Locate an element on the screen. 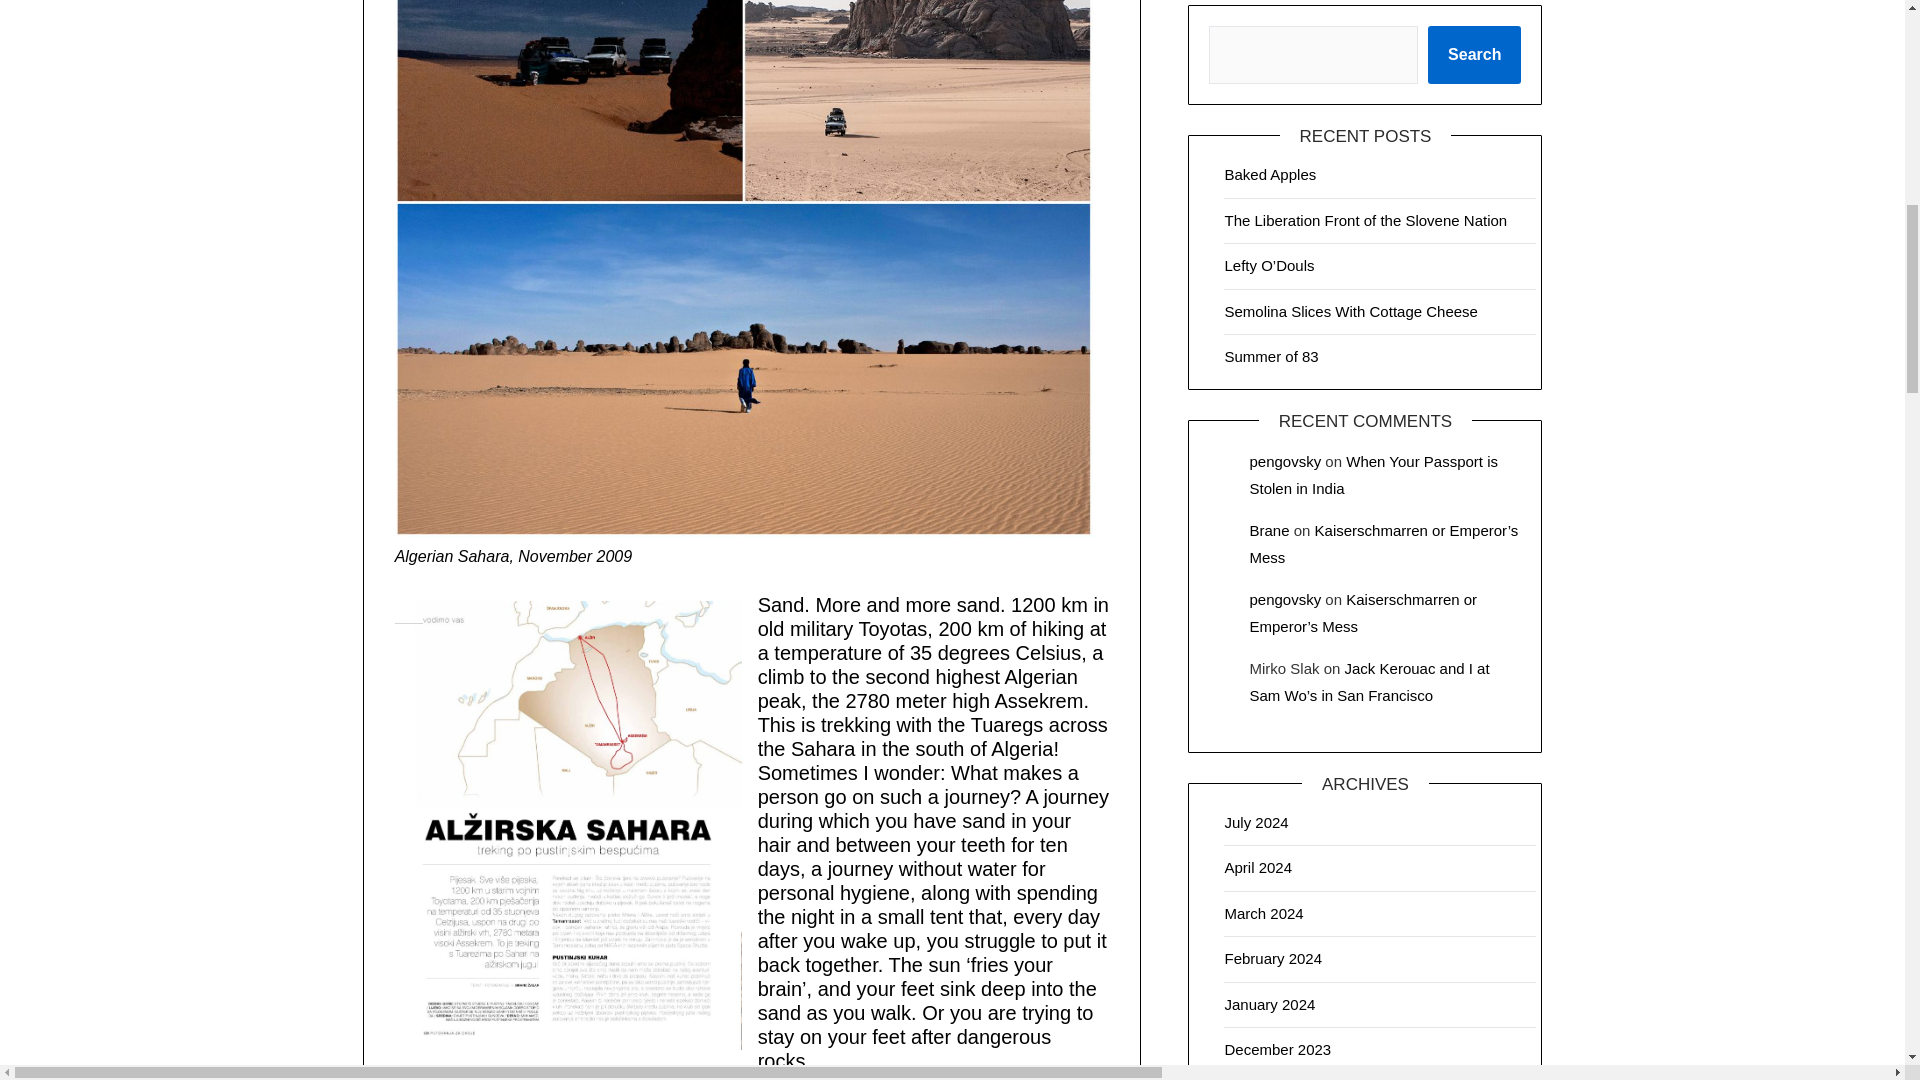  July 2024 is located at coordinates (1256, 822).